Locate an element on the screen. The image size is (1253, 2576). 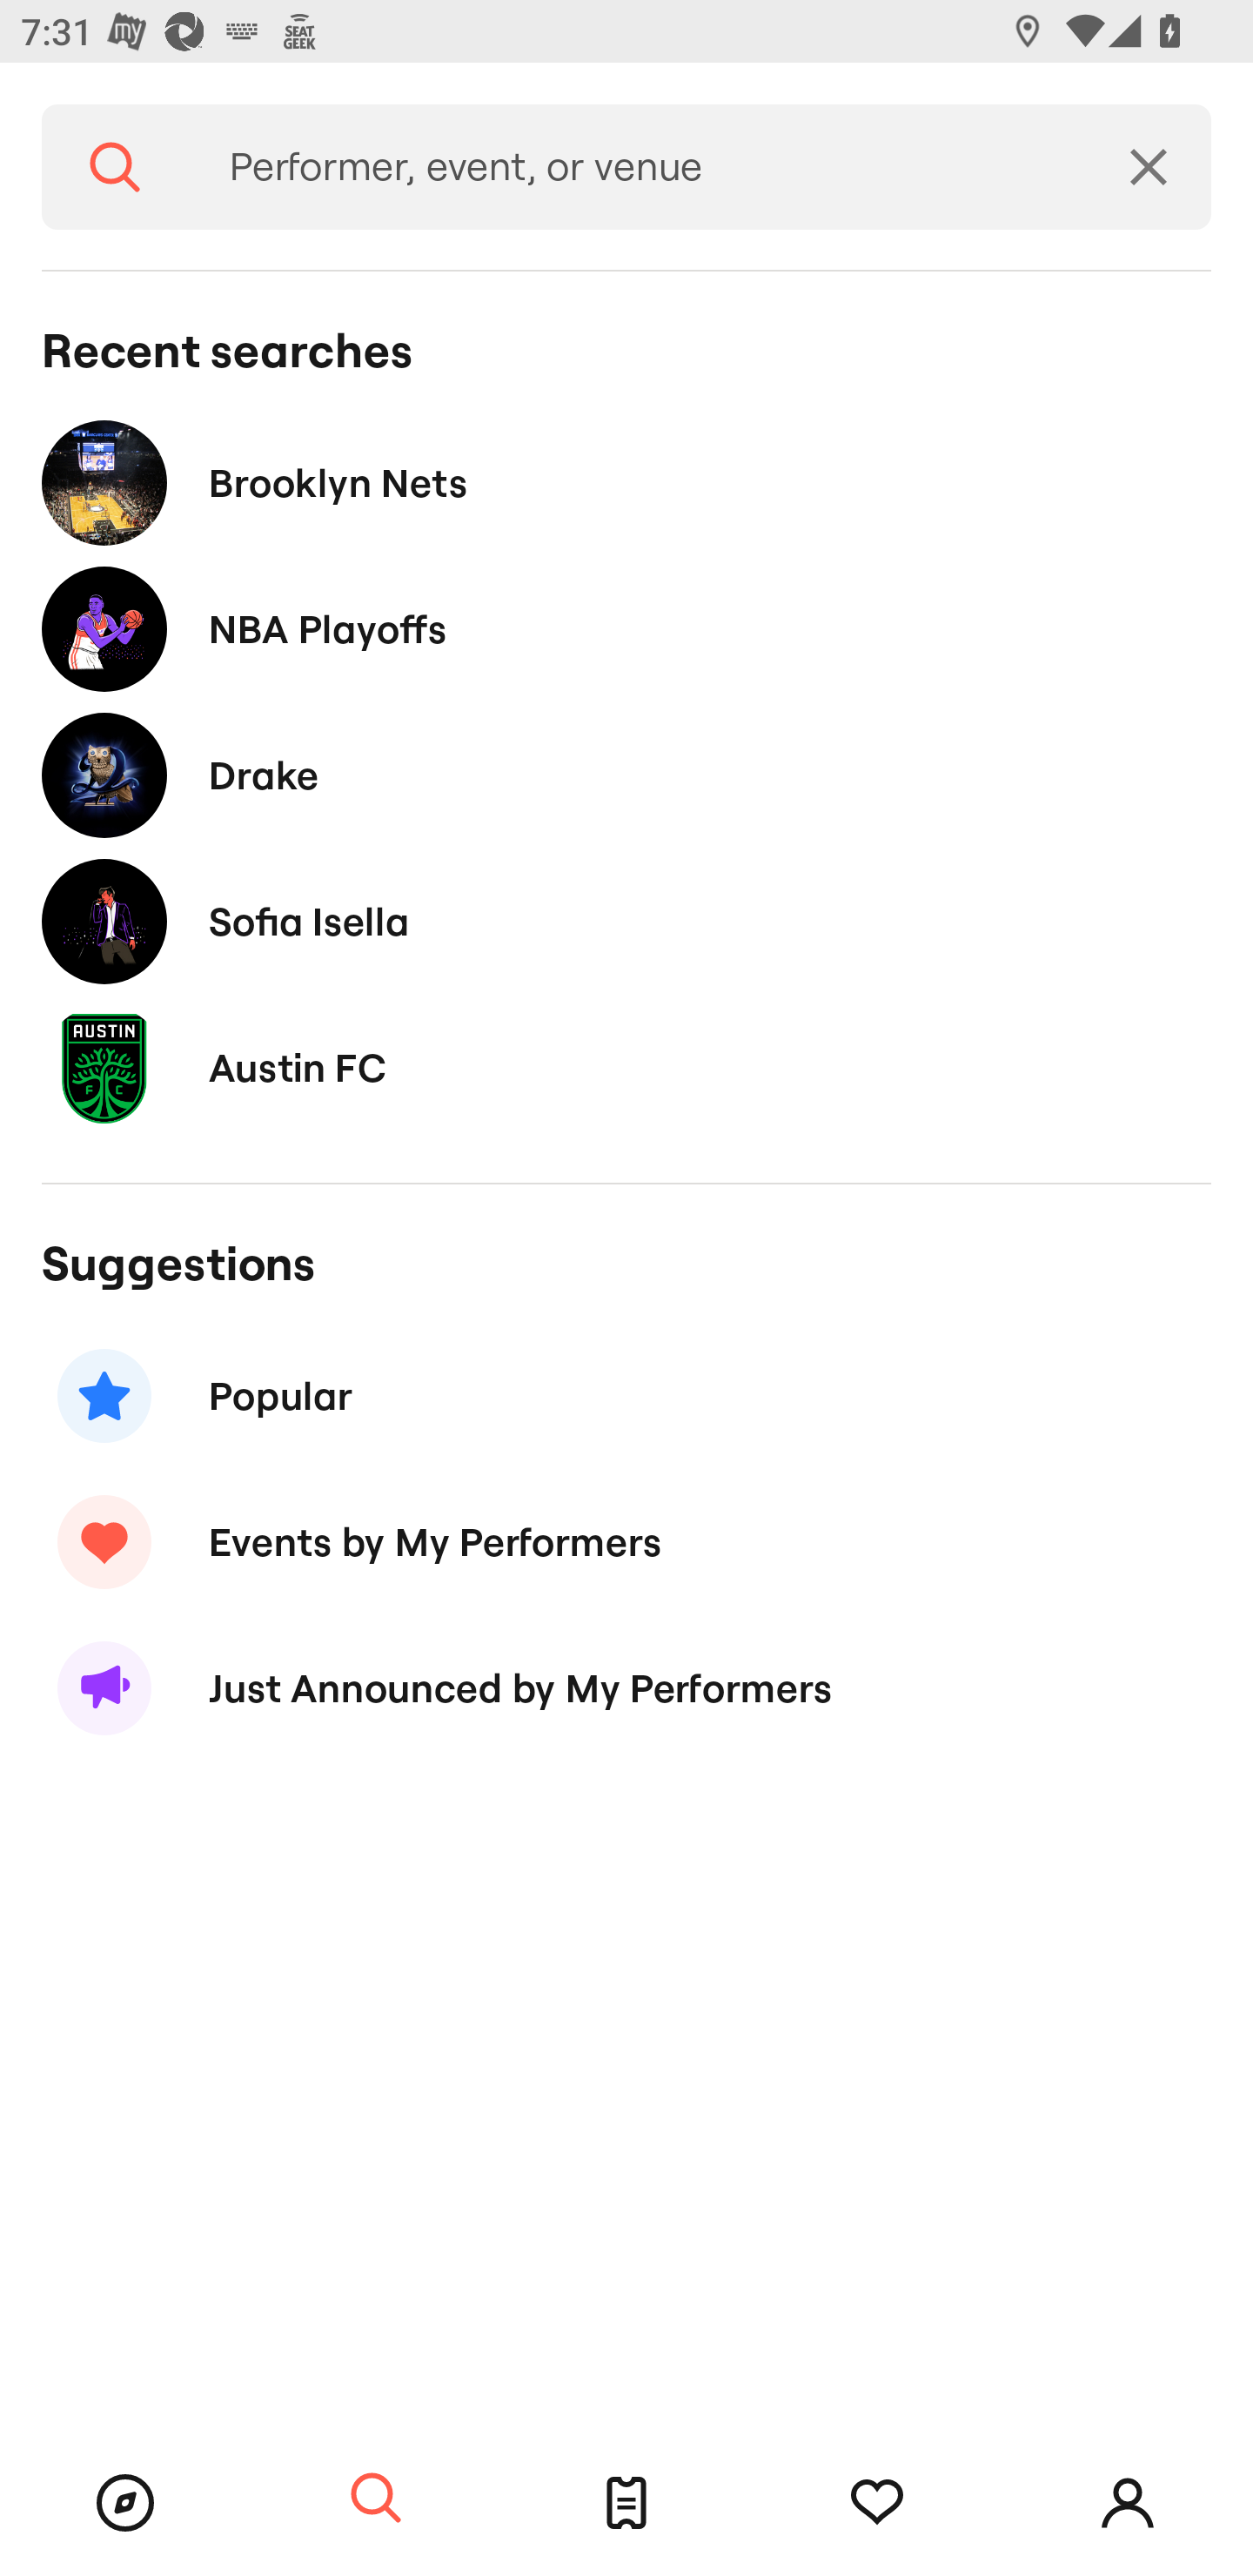
Austin FC is located at coordinates (626, 1067).